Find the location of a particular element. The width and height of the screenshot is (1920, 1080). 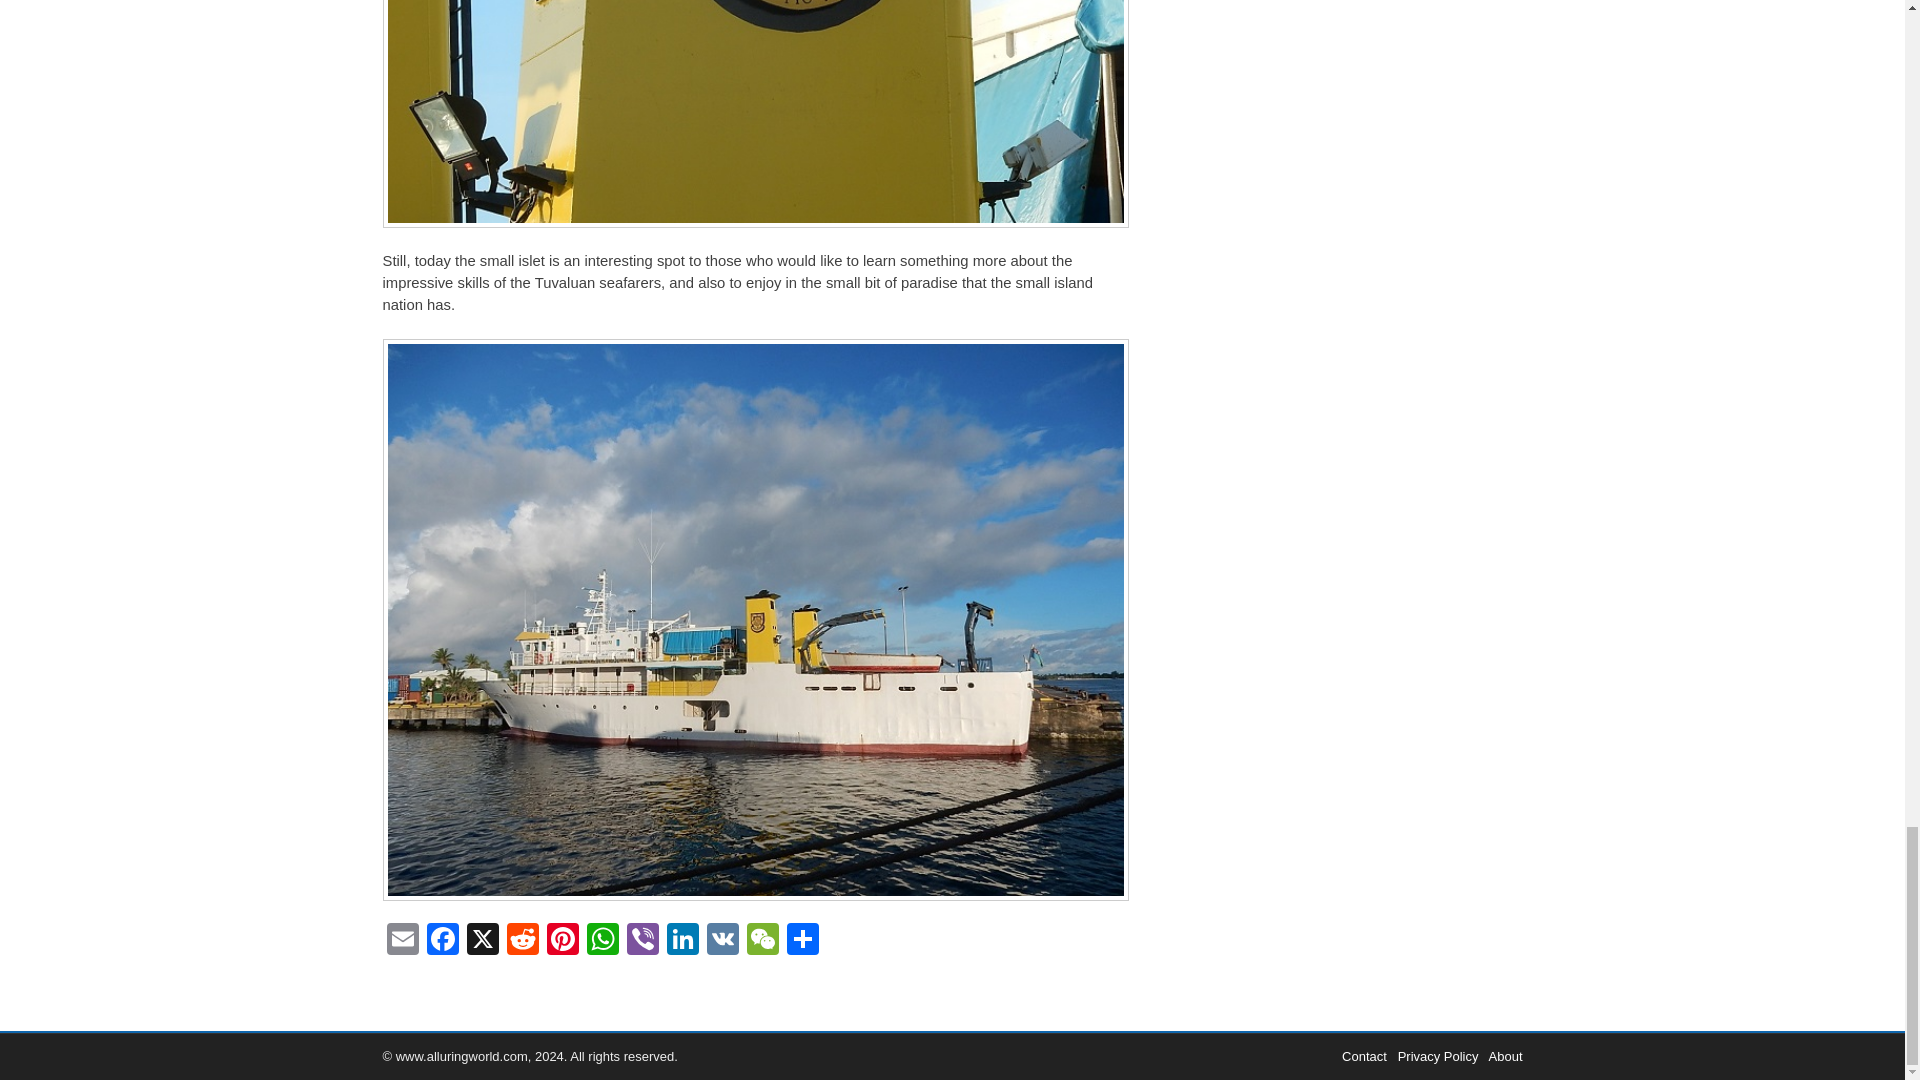

Viber is located at coordinates (642, 942).